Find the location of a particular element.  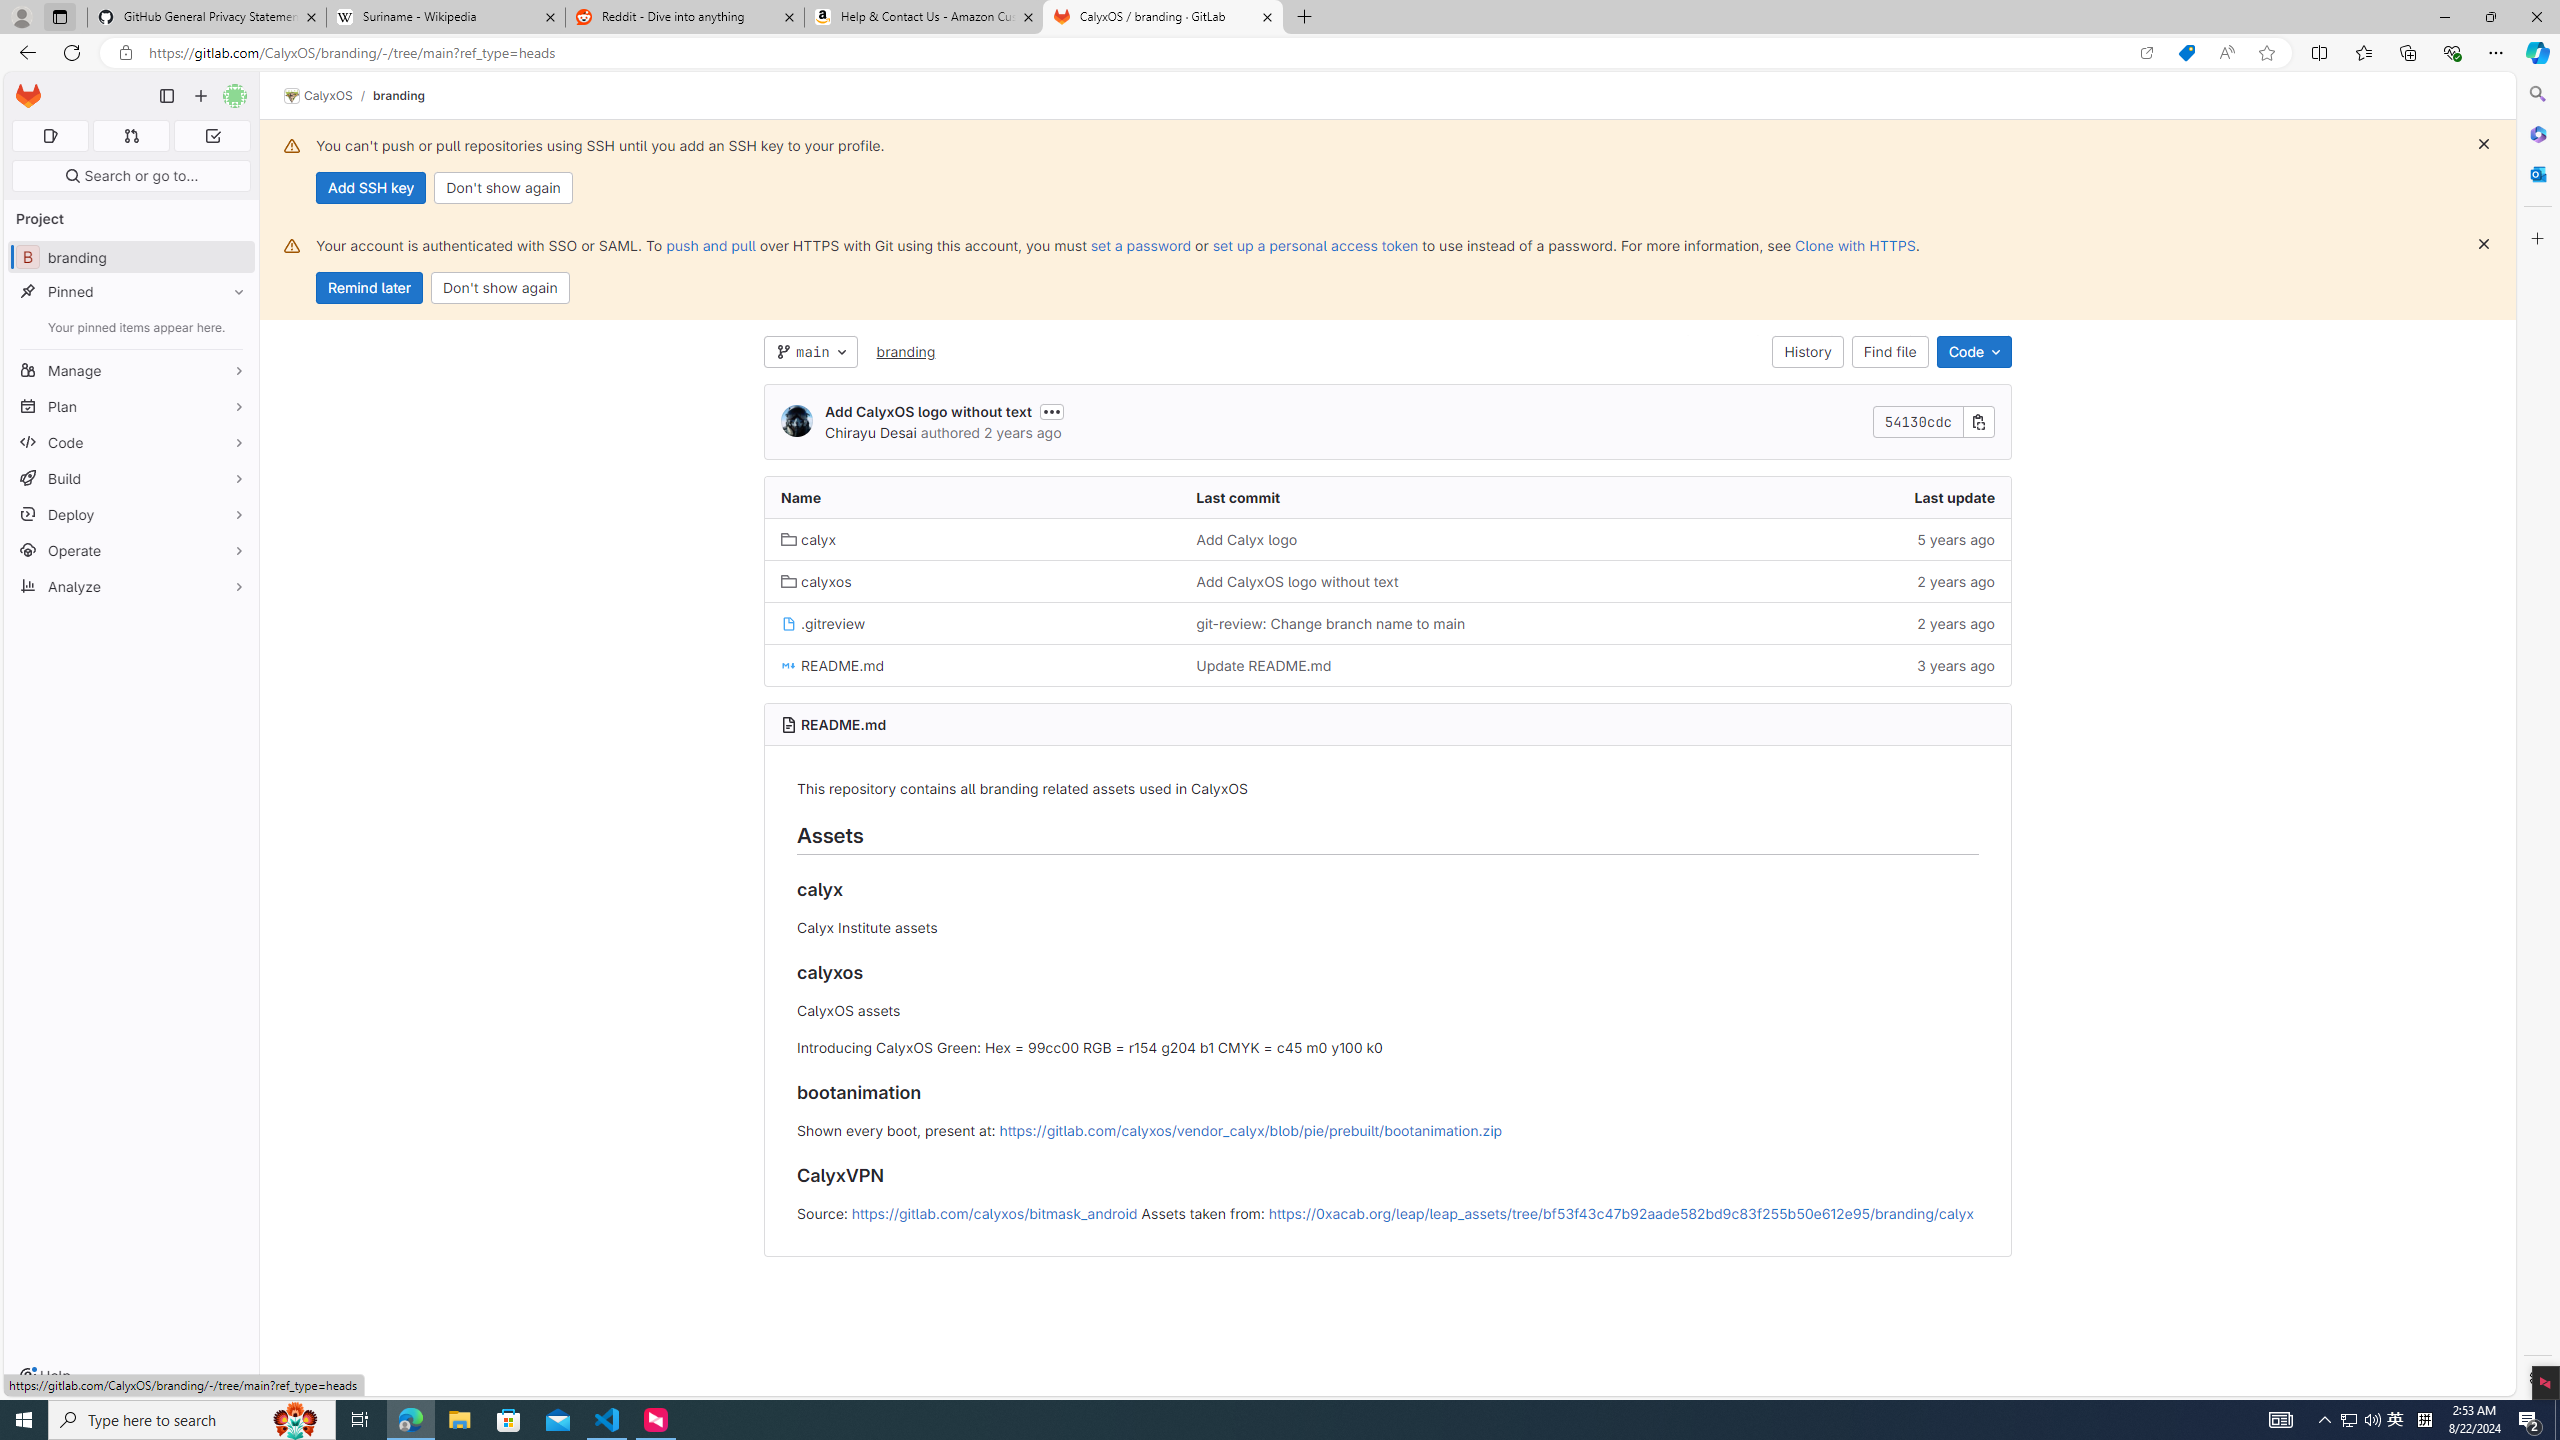

main is located at coordinates (810, 352).